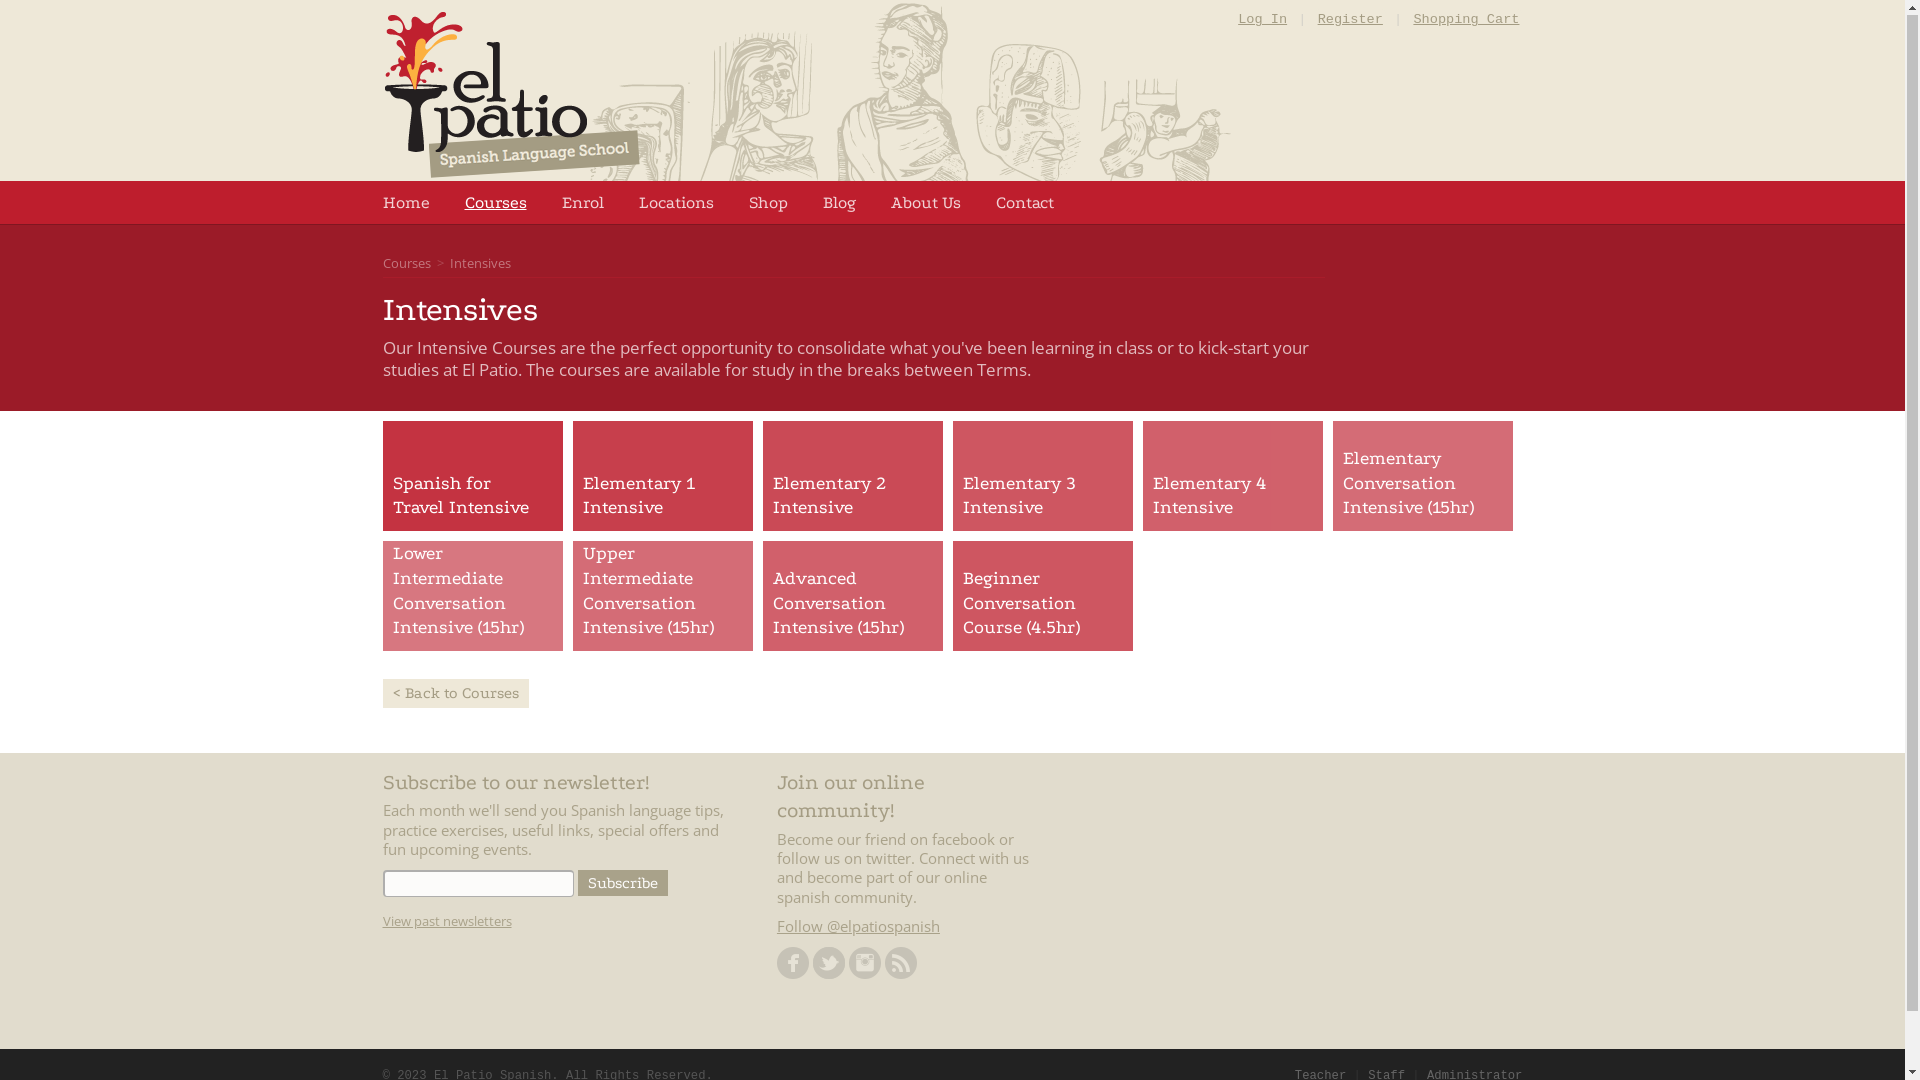 The image size is (1920, 1080). What do you see at coordinates (1042, 605) in the screenshot?
I see `Beginner Conversation Course (4.5hr)` at bounding box center [1042, 605].